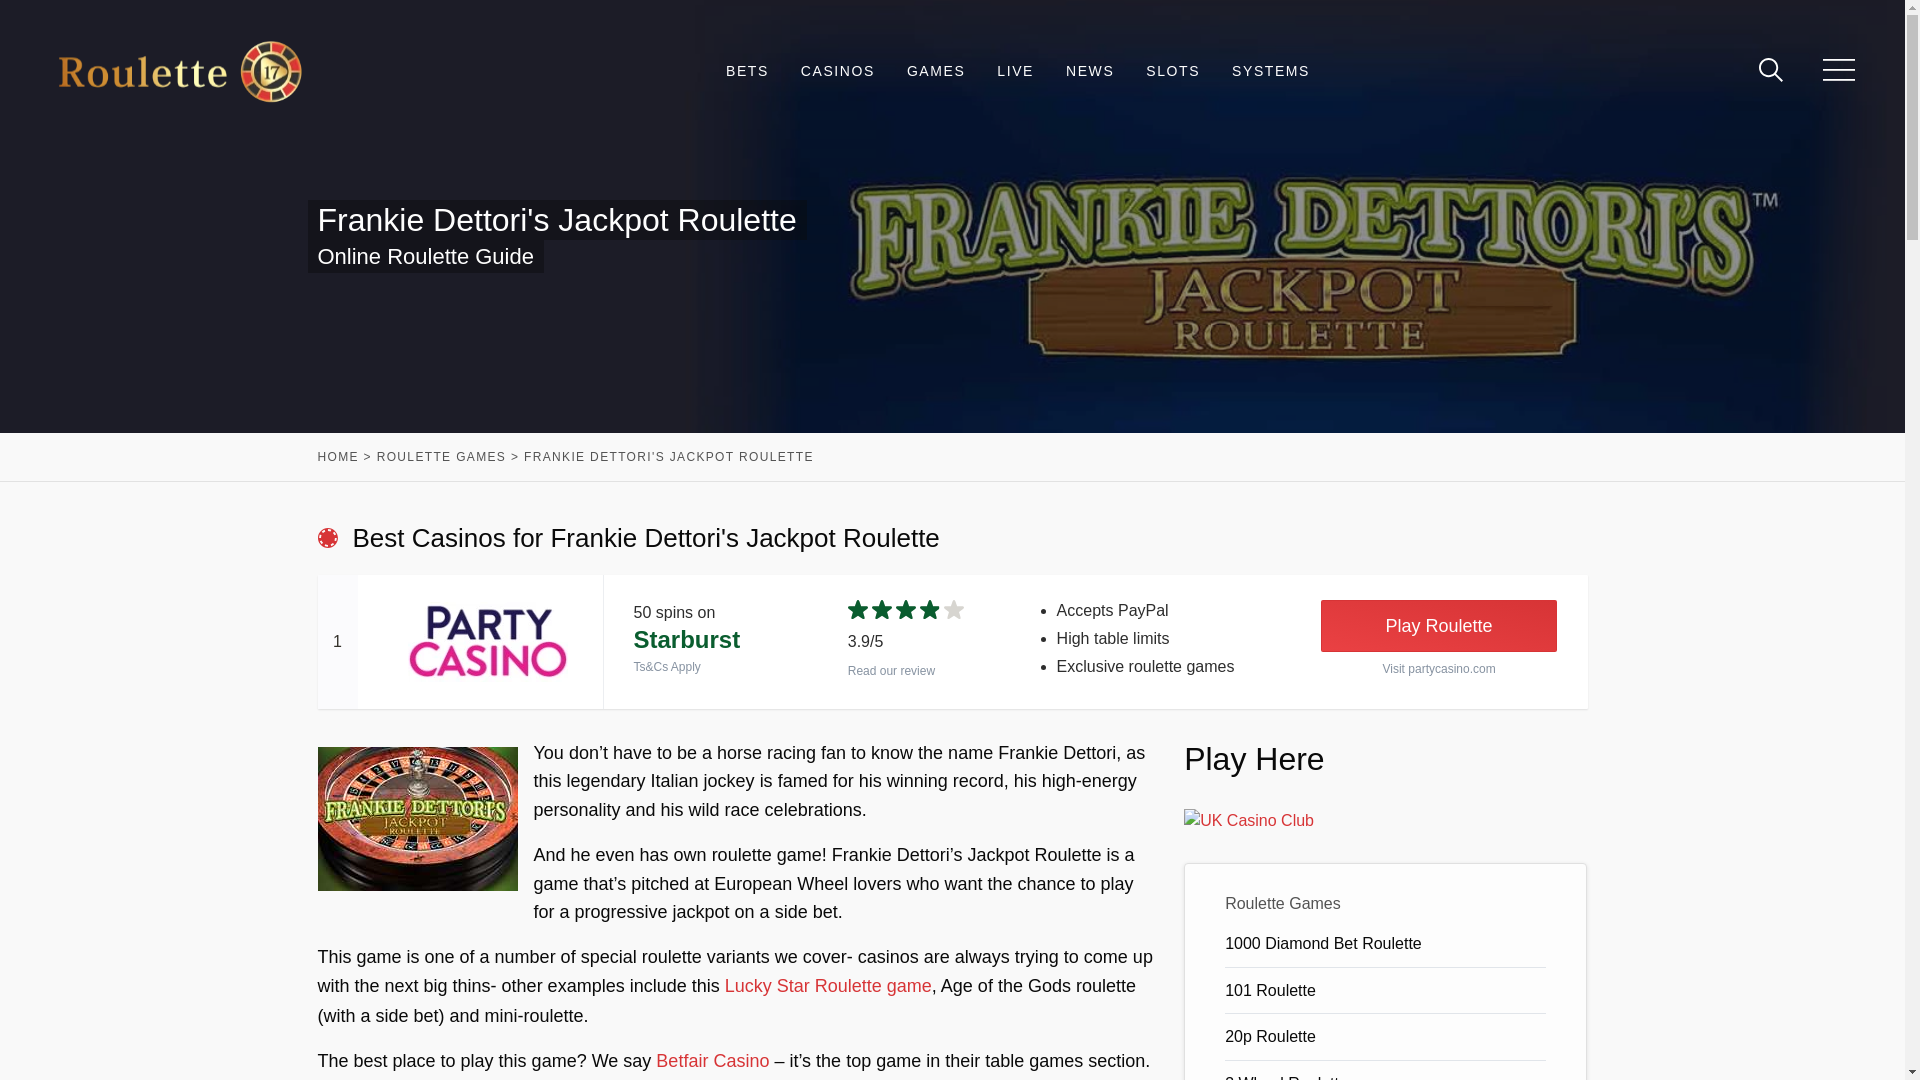 This screenshot has width=1920, height=1080. I want to click on SYSTEMS, so click(1270, 72).